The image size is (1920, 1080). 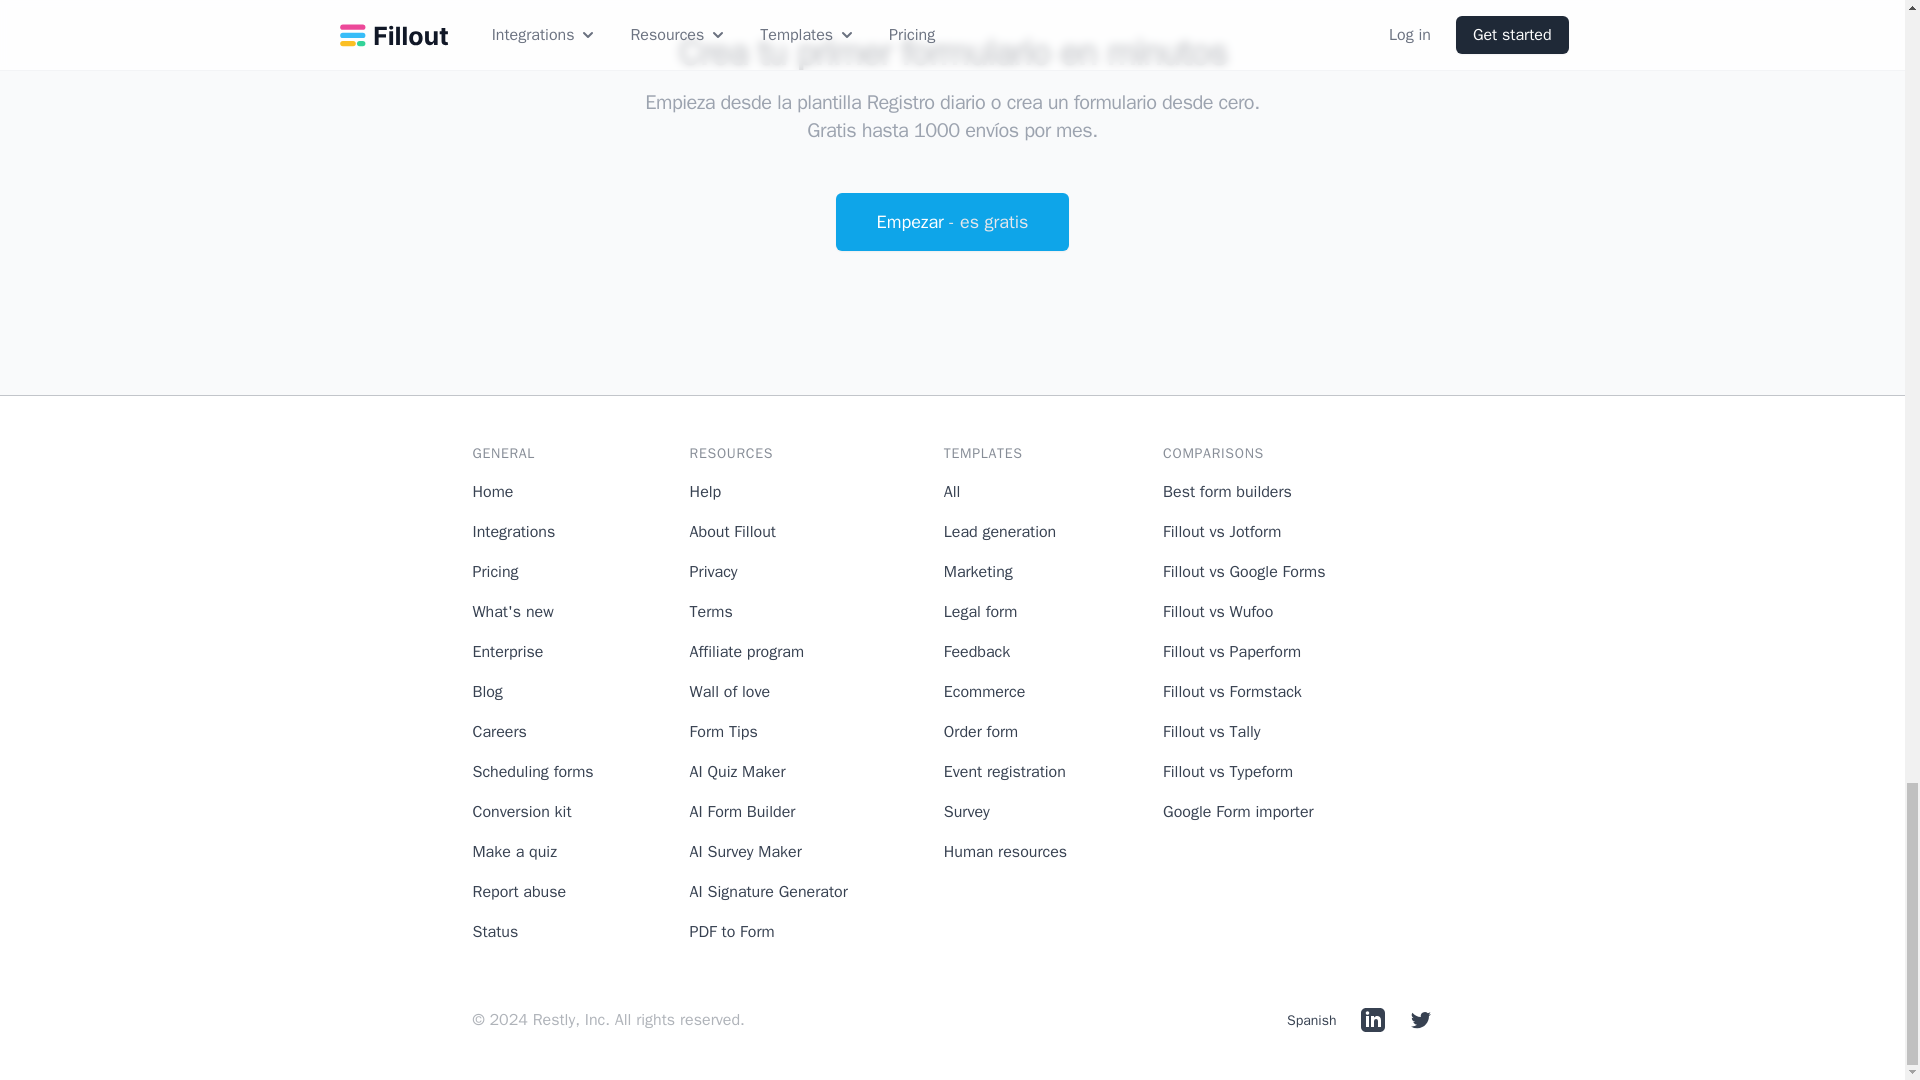 What do you see at coordinates (519, 892) in the screenshot?
I see `Report abuse` at bounding box center [519, 892].